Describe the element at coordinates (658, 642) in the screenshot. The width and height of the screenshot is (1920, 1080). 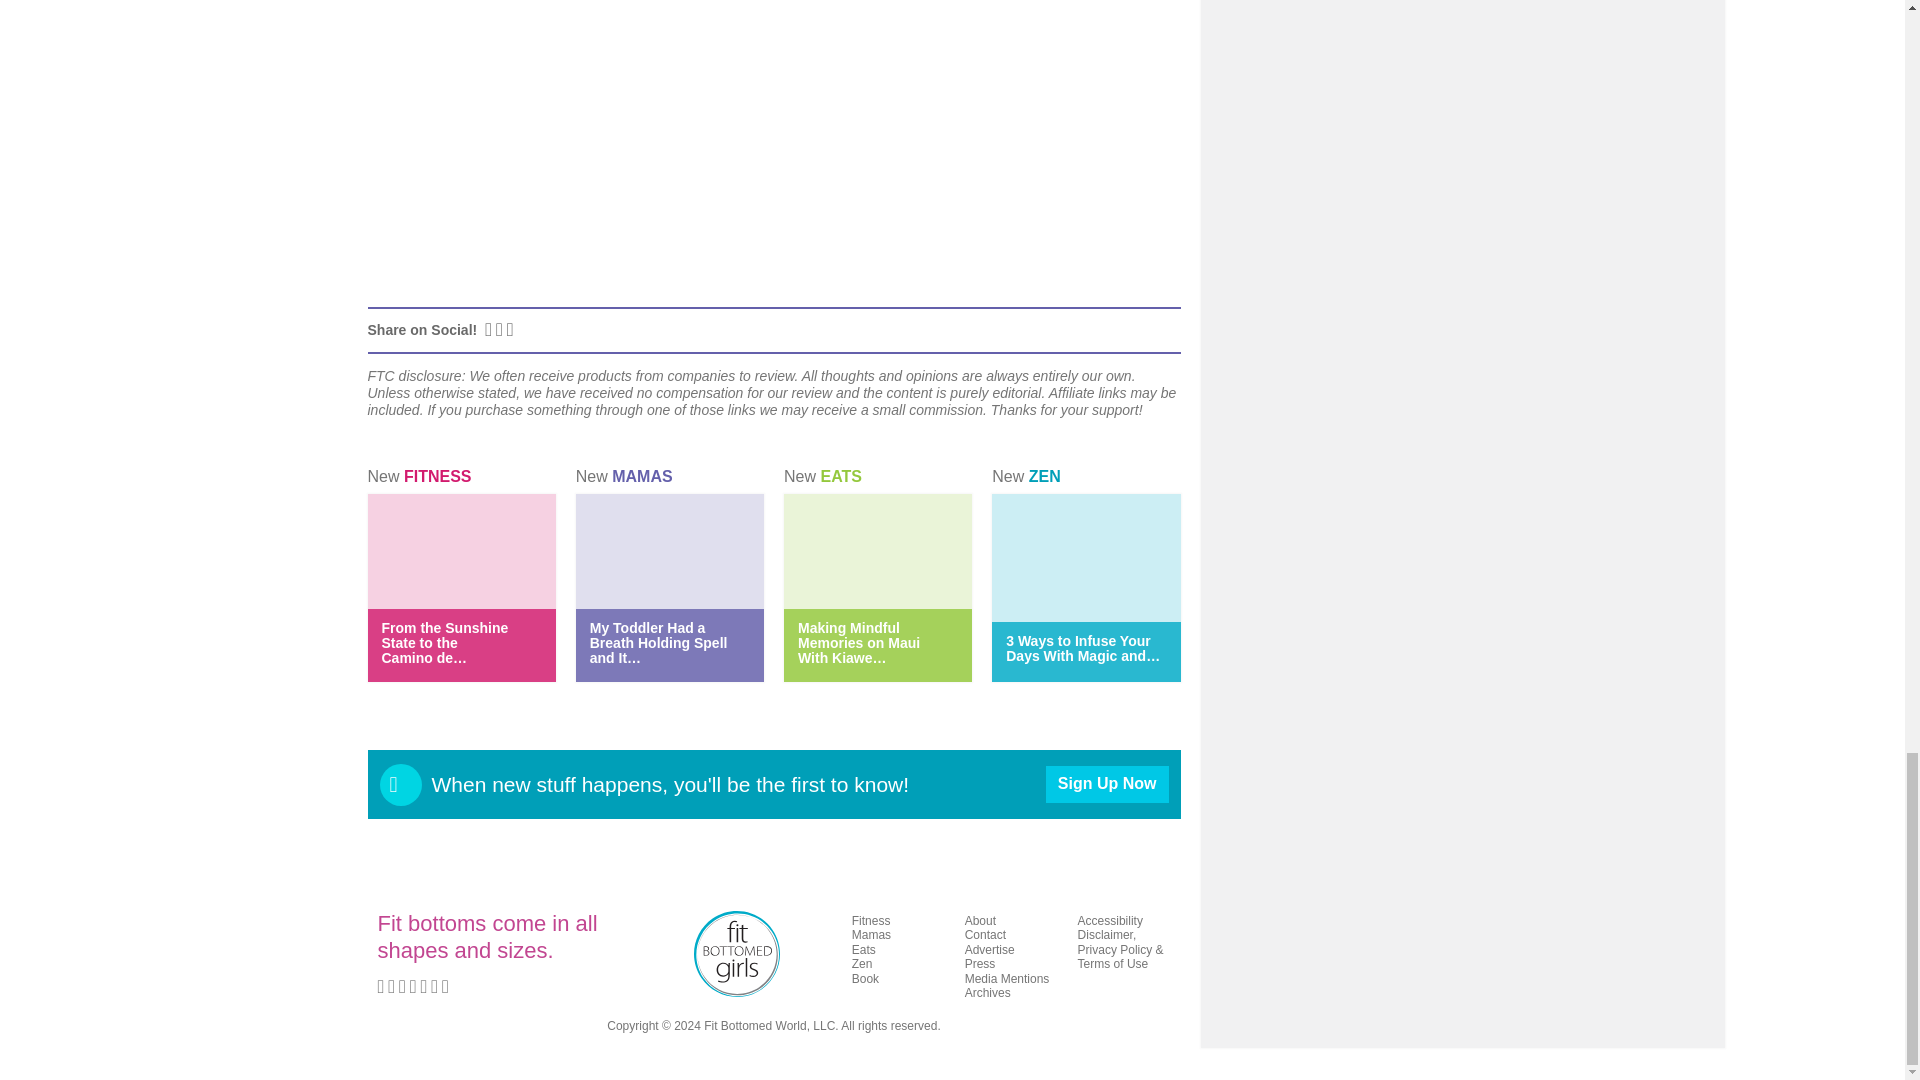
I see `My Toddler Had a Breath Holding Spell and It Was Scary AF` at that location.